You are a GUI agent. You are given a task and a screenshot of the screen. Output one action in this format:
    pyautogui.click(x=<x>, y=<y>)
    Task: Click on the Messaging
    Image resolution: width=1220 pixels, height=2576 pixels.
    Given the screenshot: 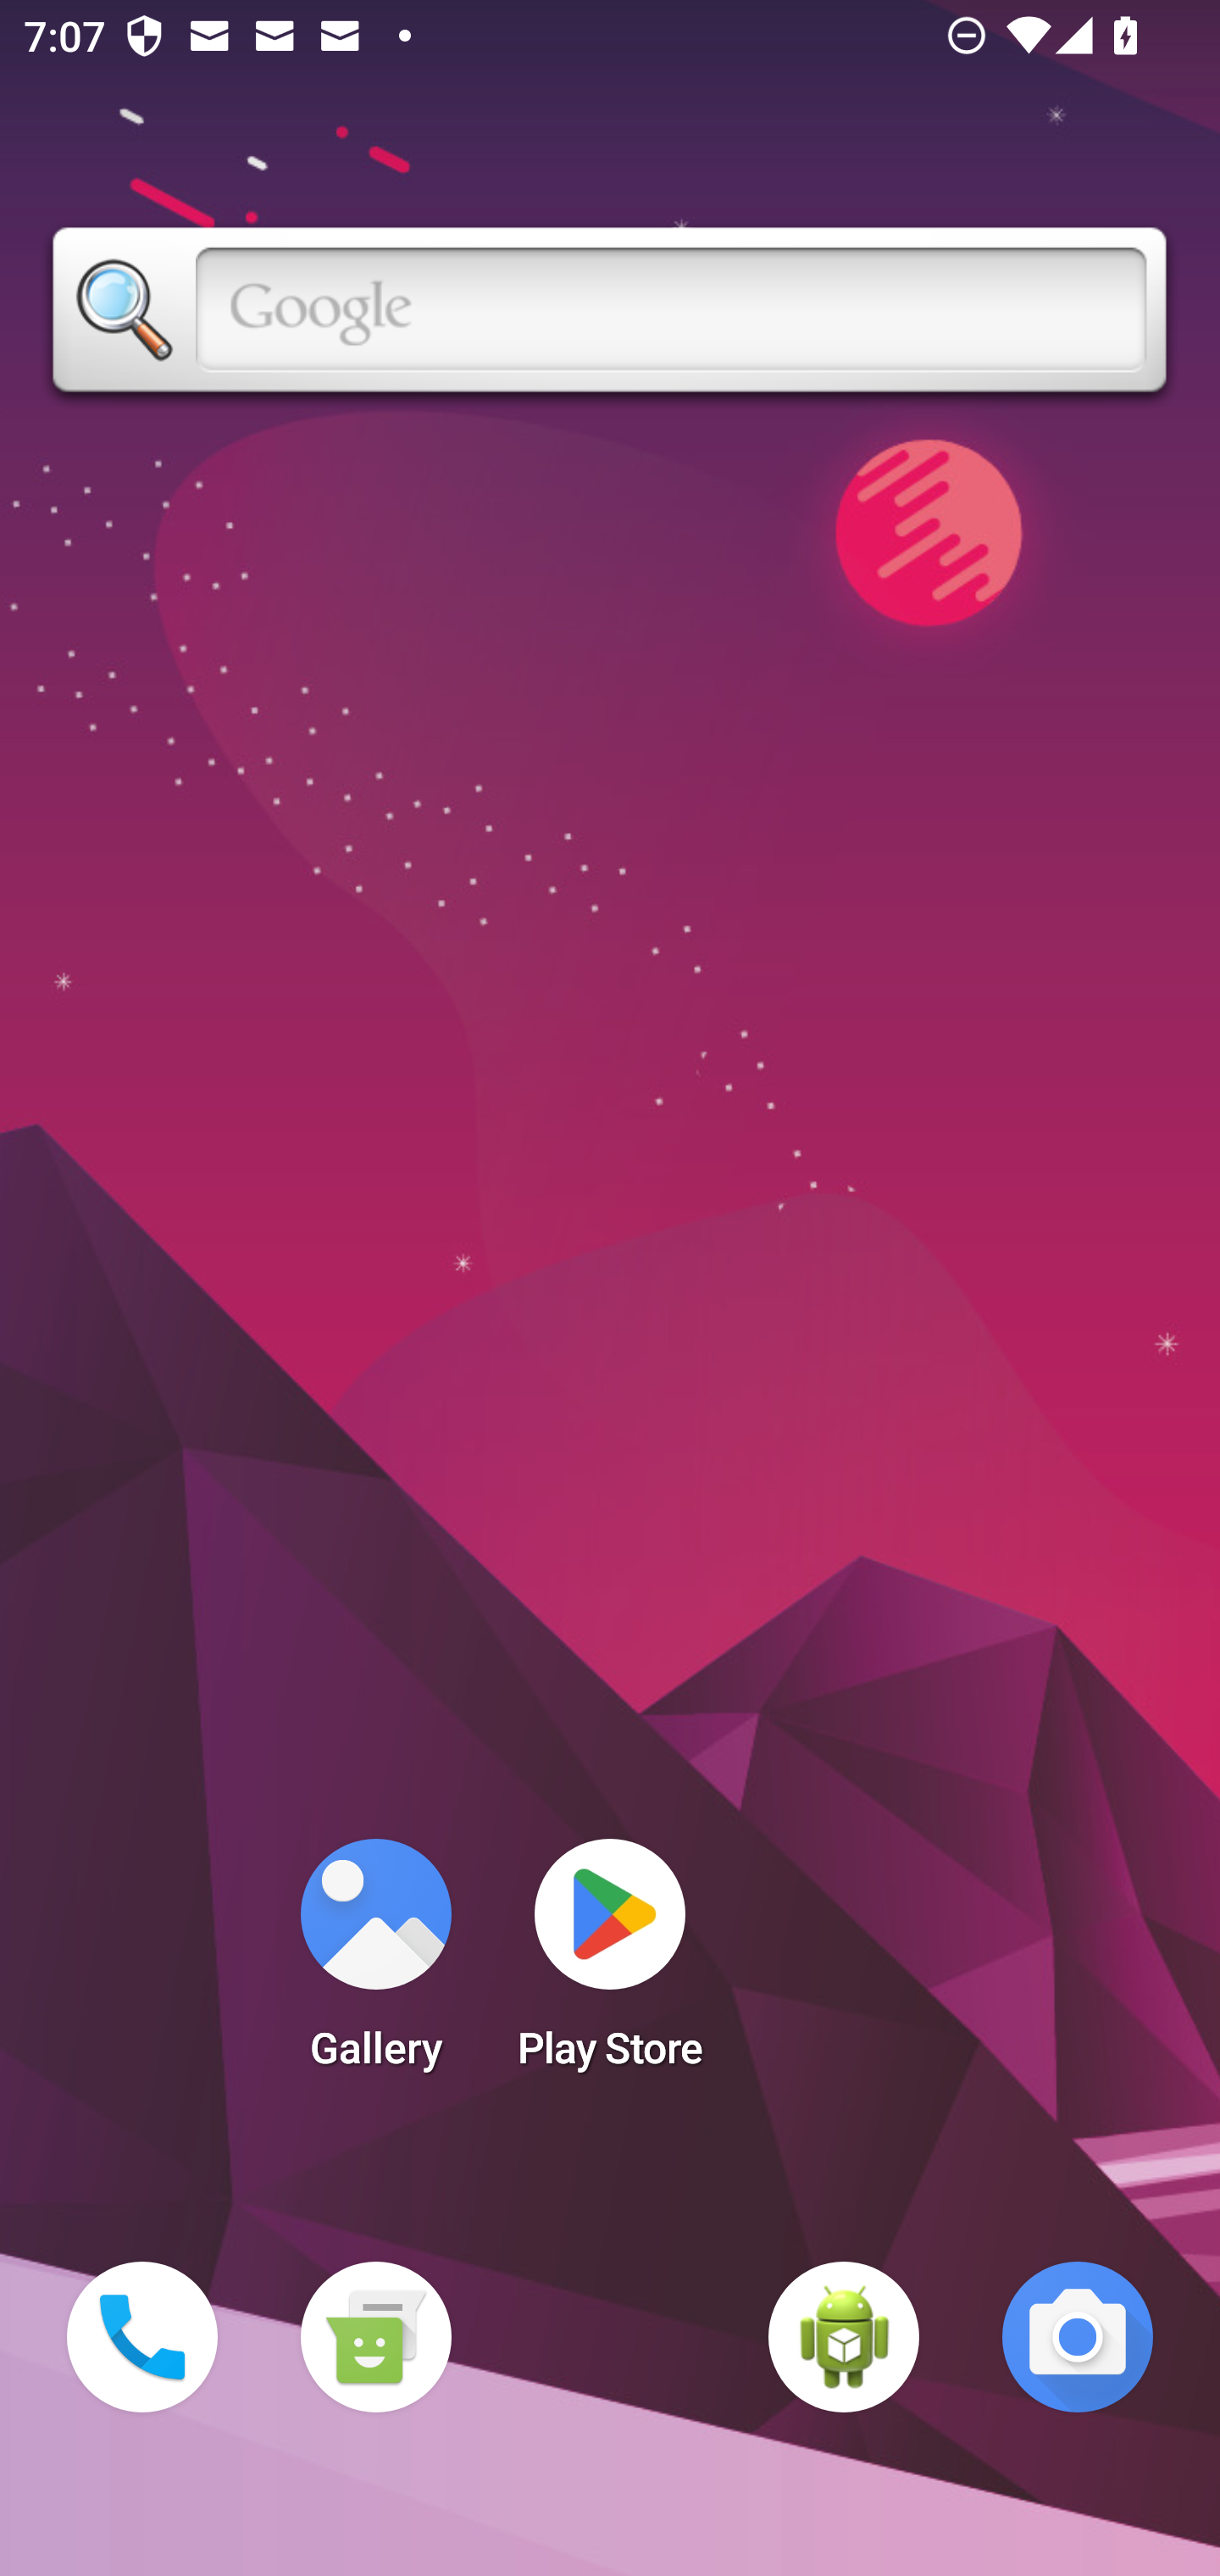 What is the action you would take?
    pyautogui.click(x=375, y=2337)
    